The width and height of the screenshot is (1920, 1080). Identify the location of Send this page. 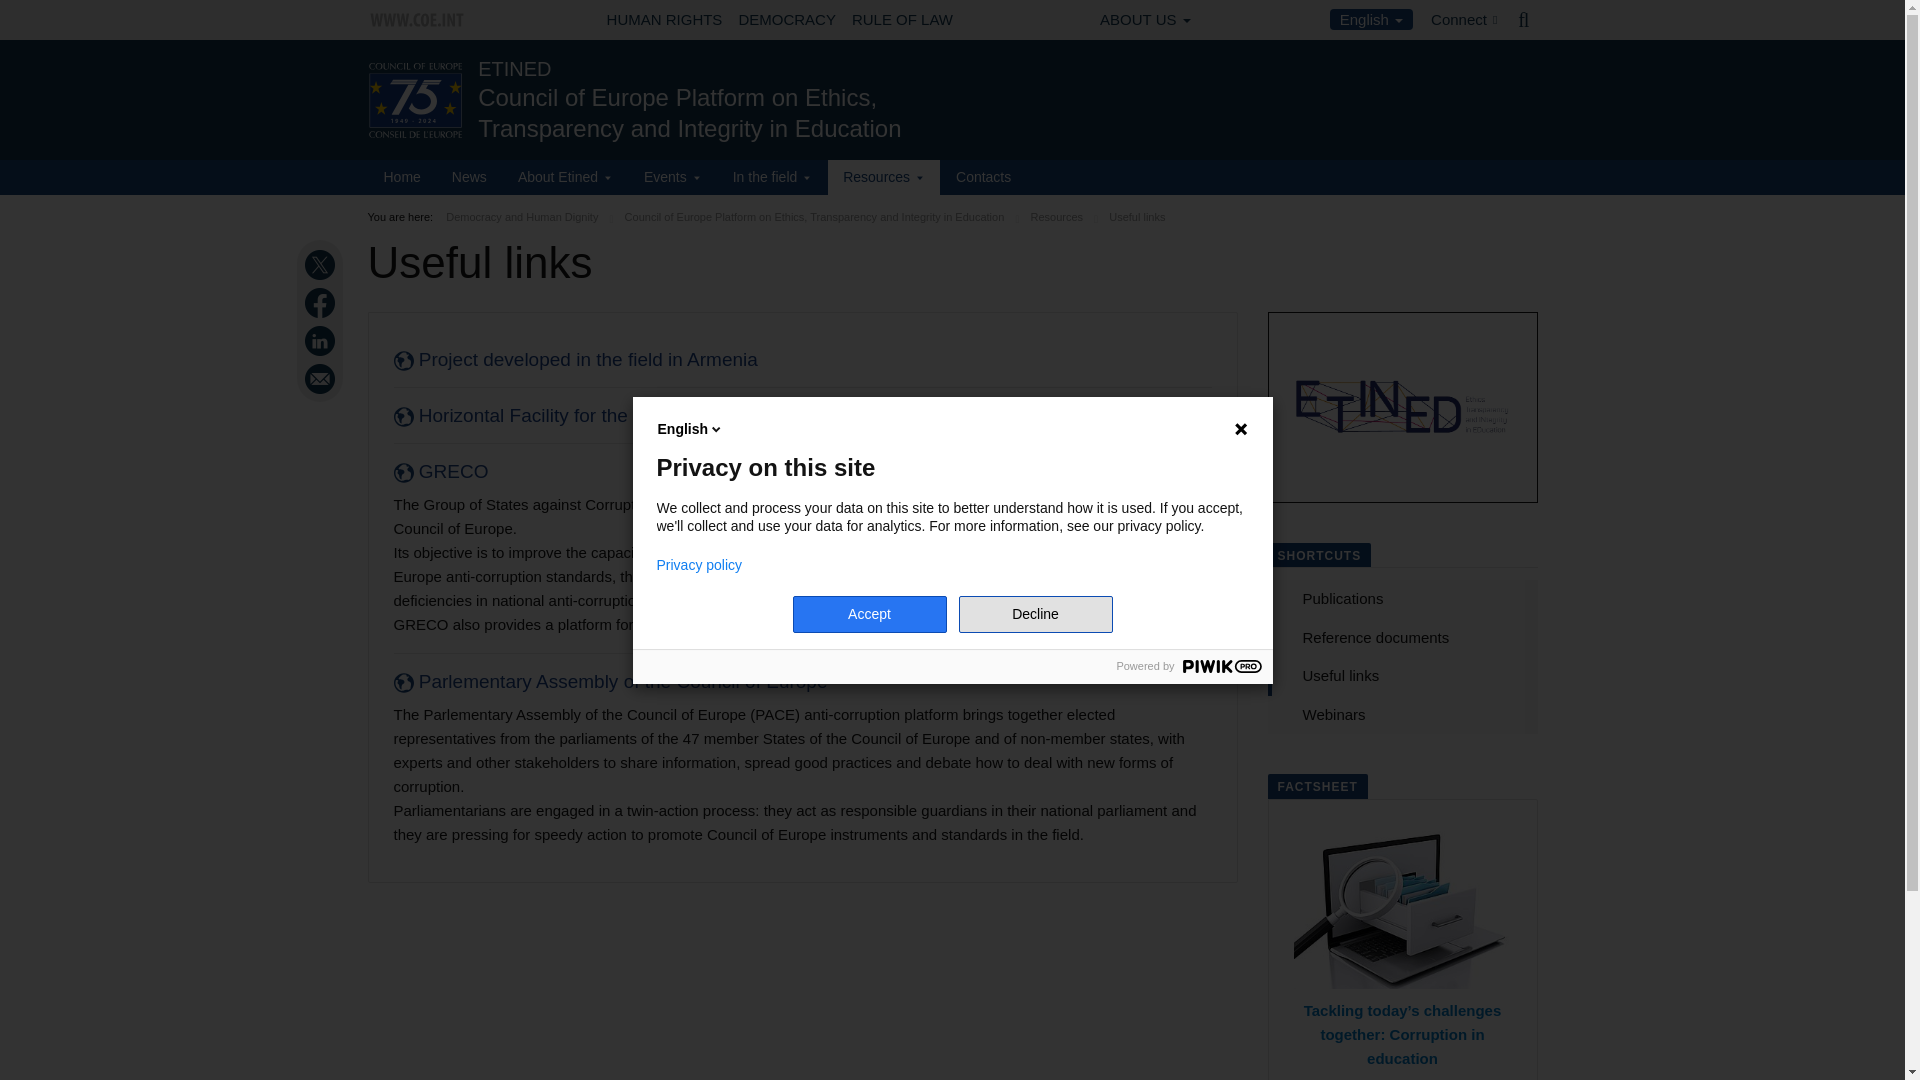
(322, 378).